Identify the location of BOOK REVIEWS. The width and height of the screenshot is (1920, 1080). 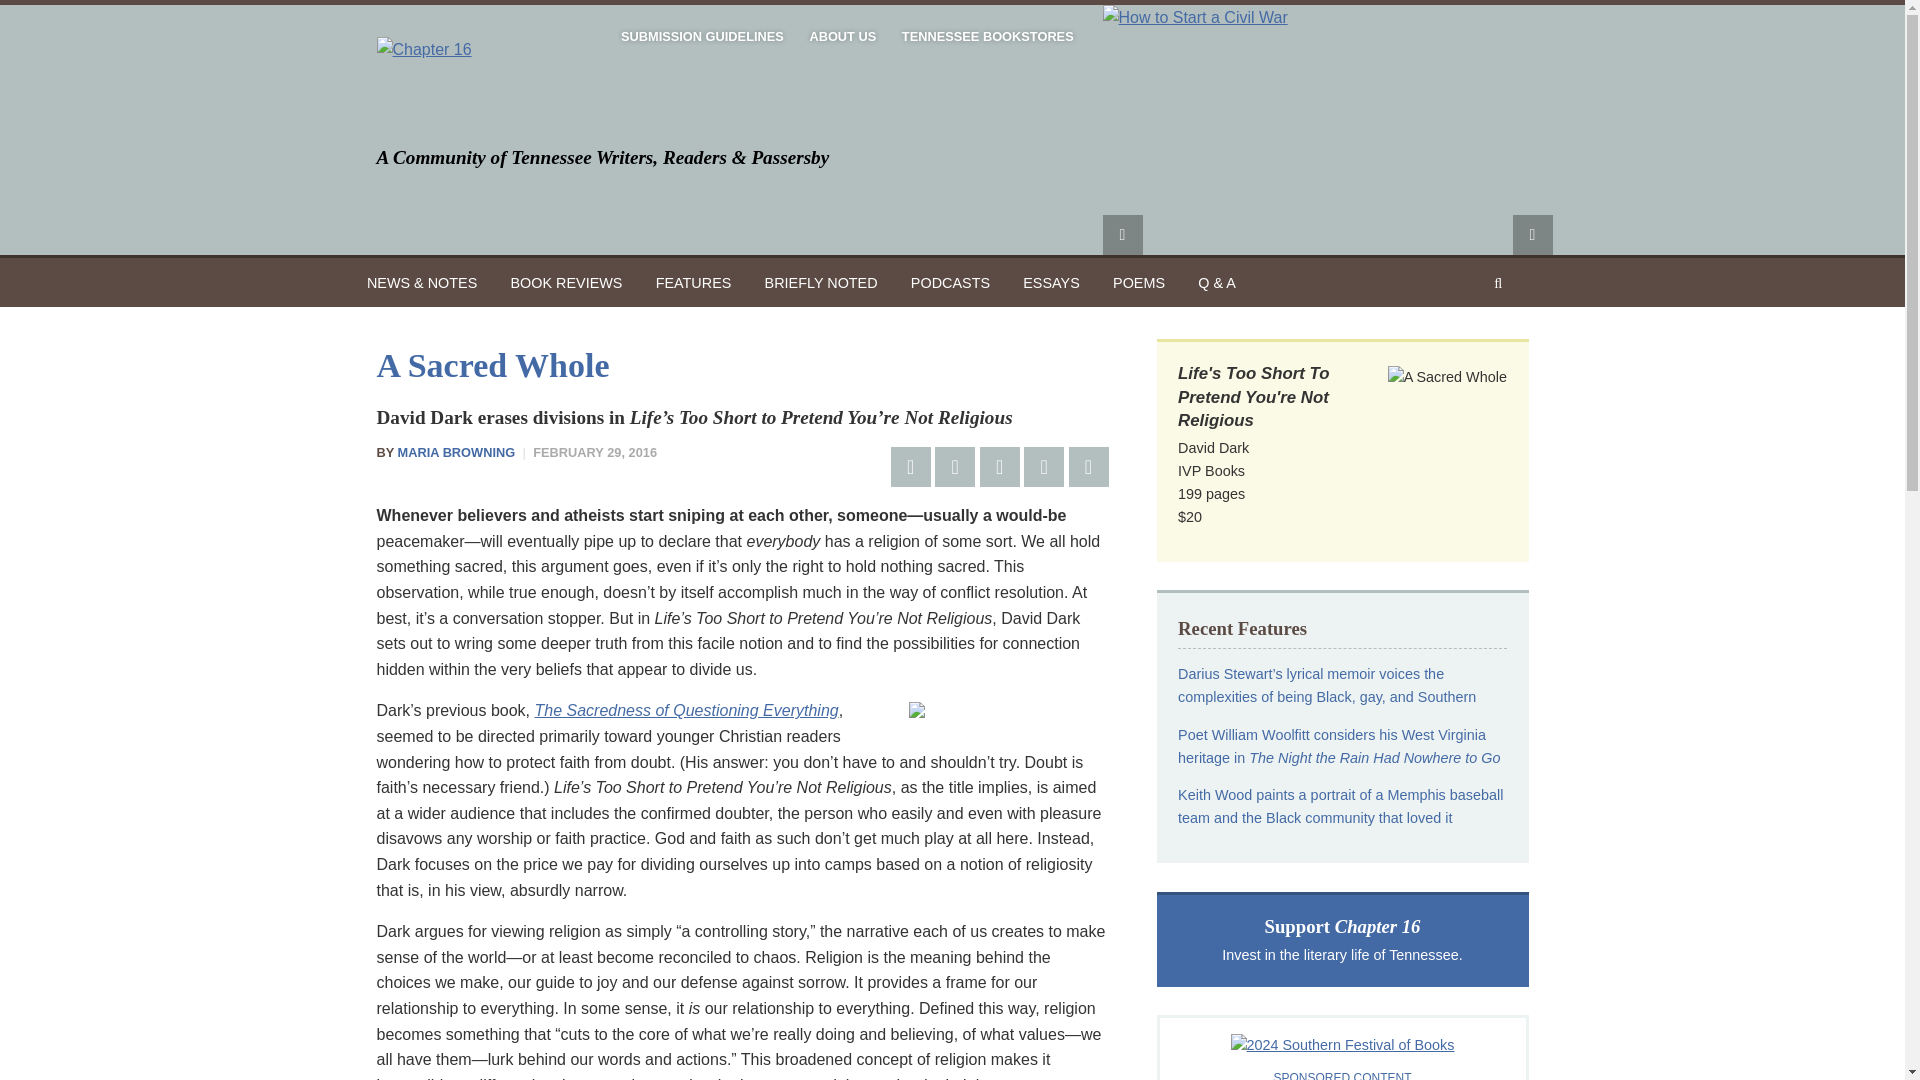
(456, 452).